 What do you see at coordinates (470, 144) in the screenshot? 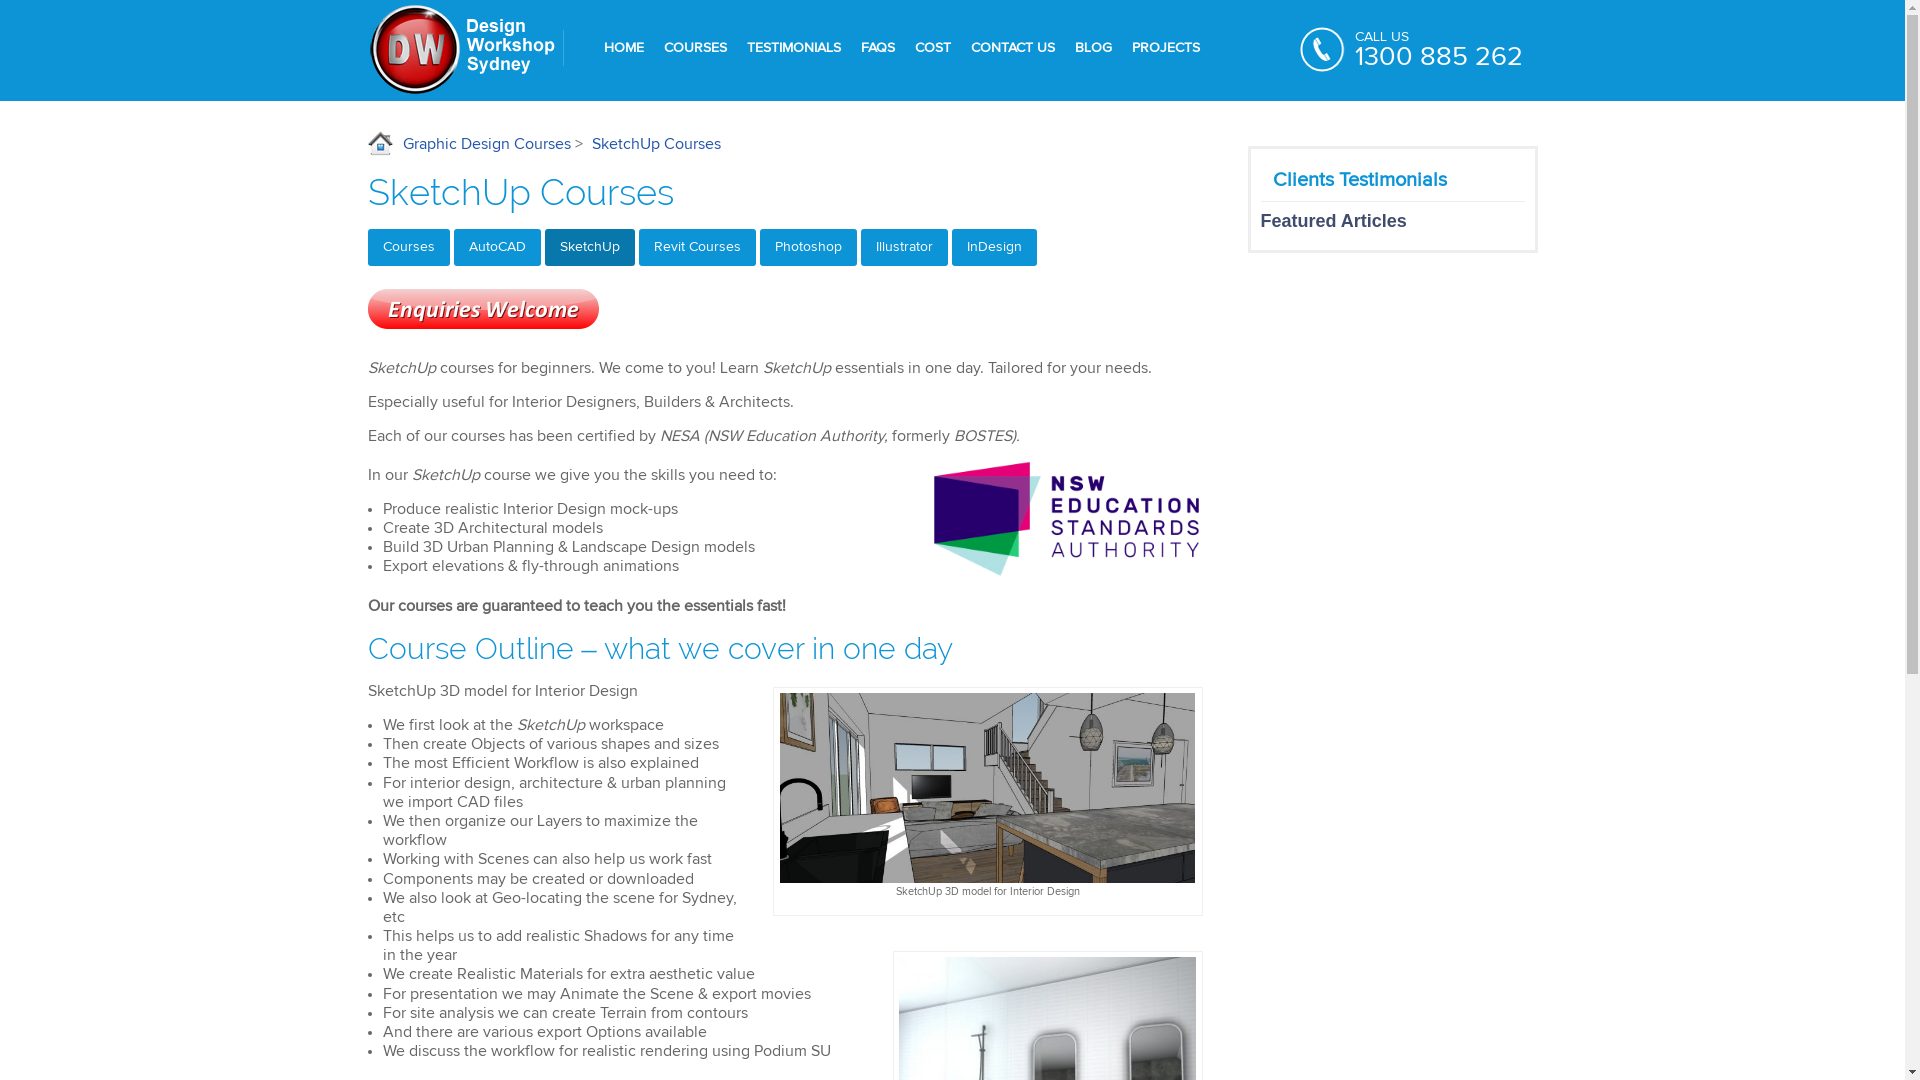
I see `Graphic Design Courses` at bounding box center [470, 144].